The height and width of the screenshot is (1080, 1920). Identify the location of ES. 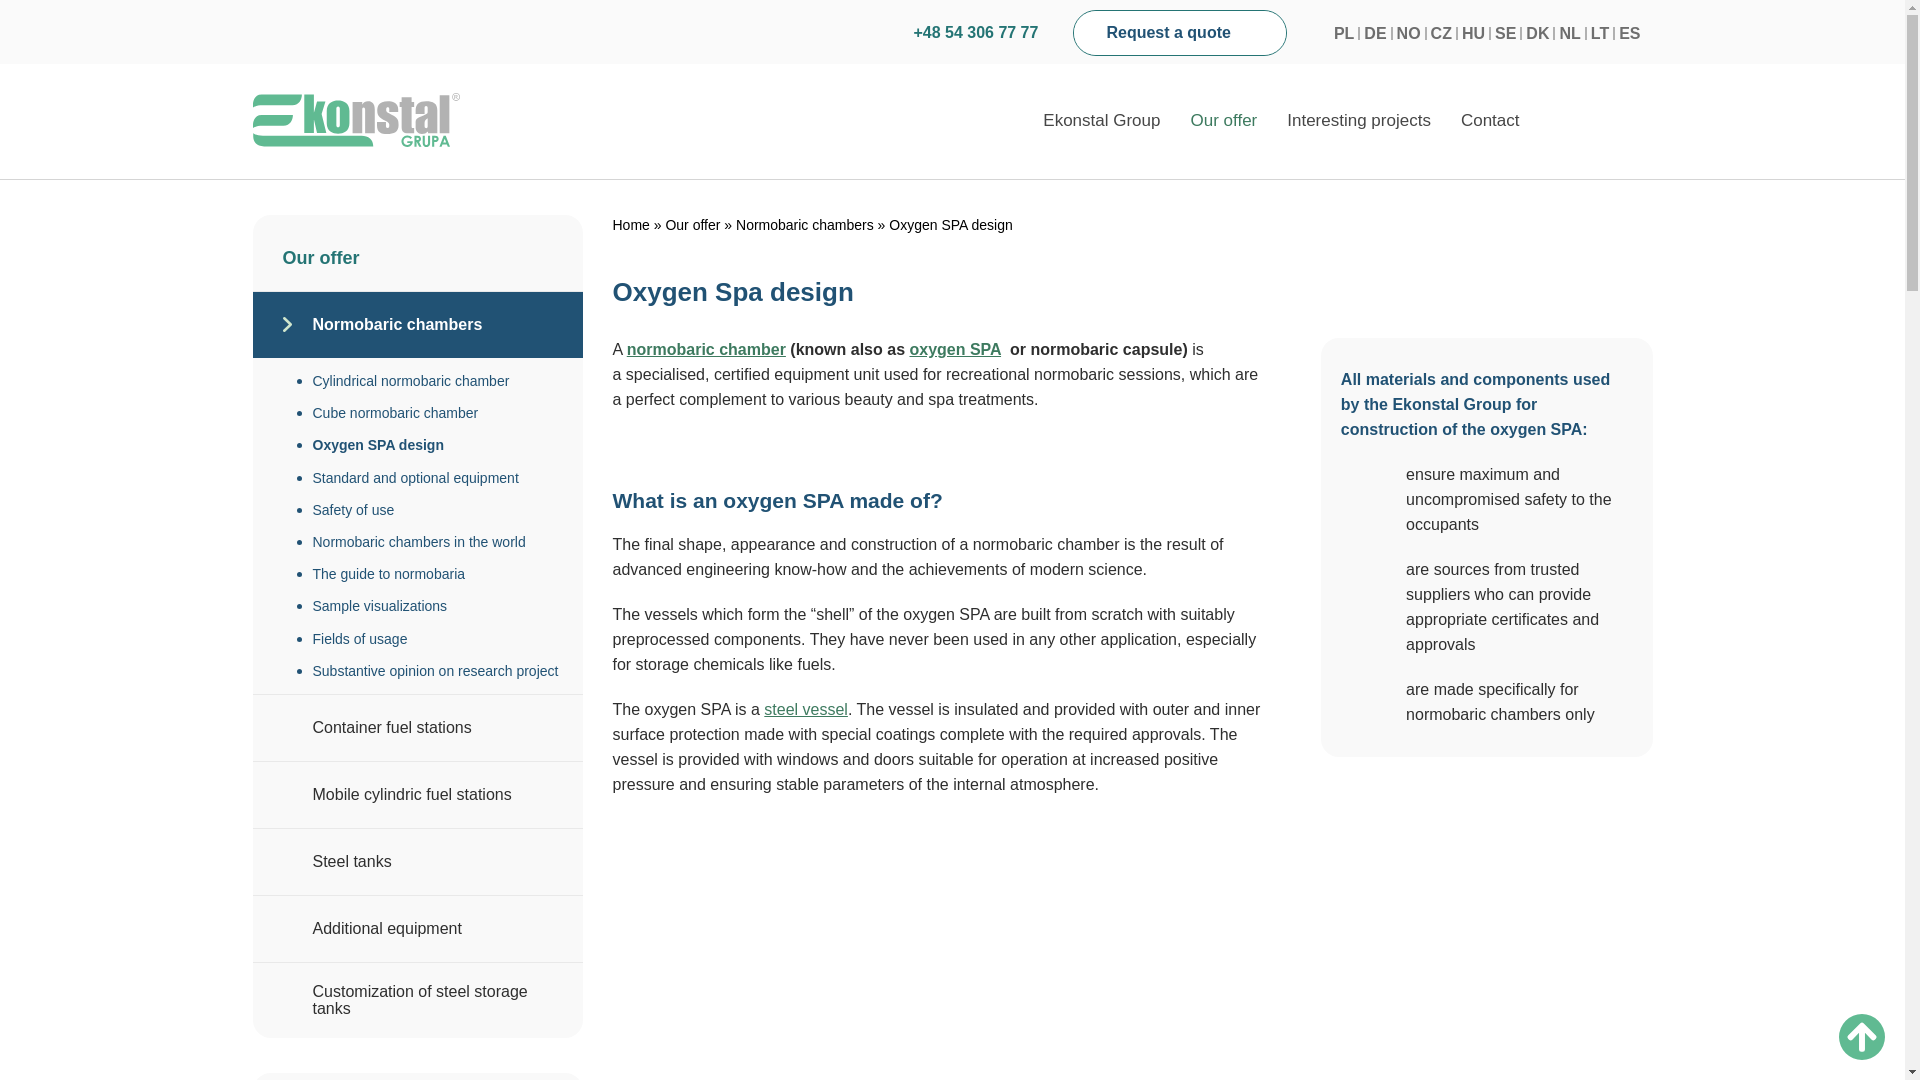
(1628, 33).